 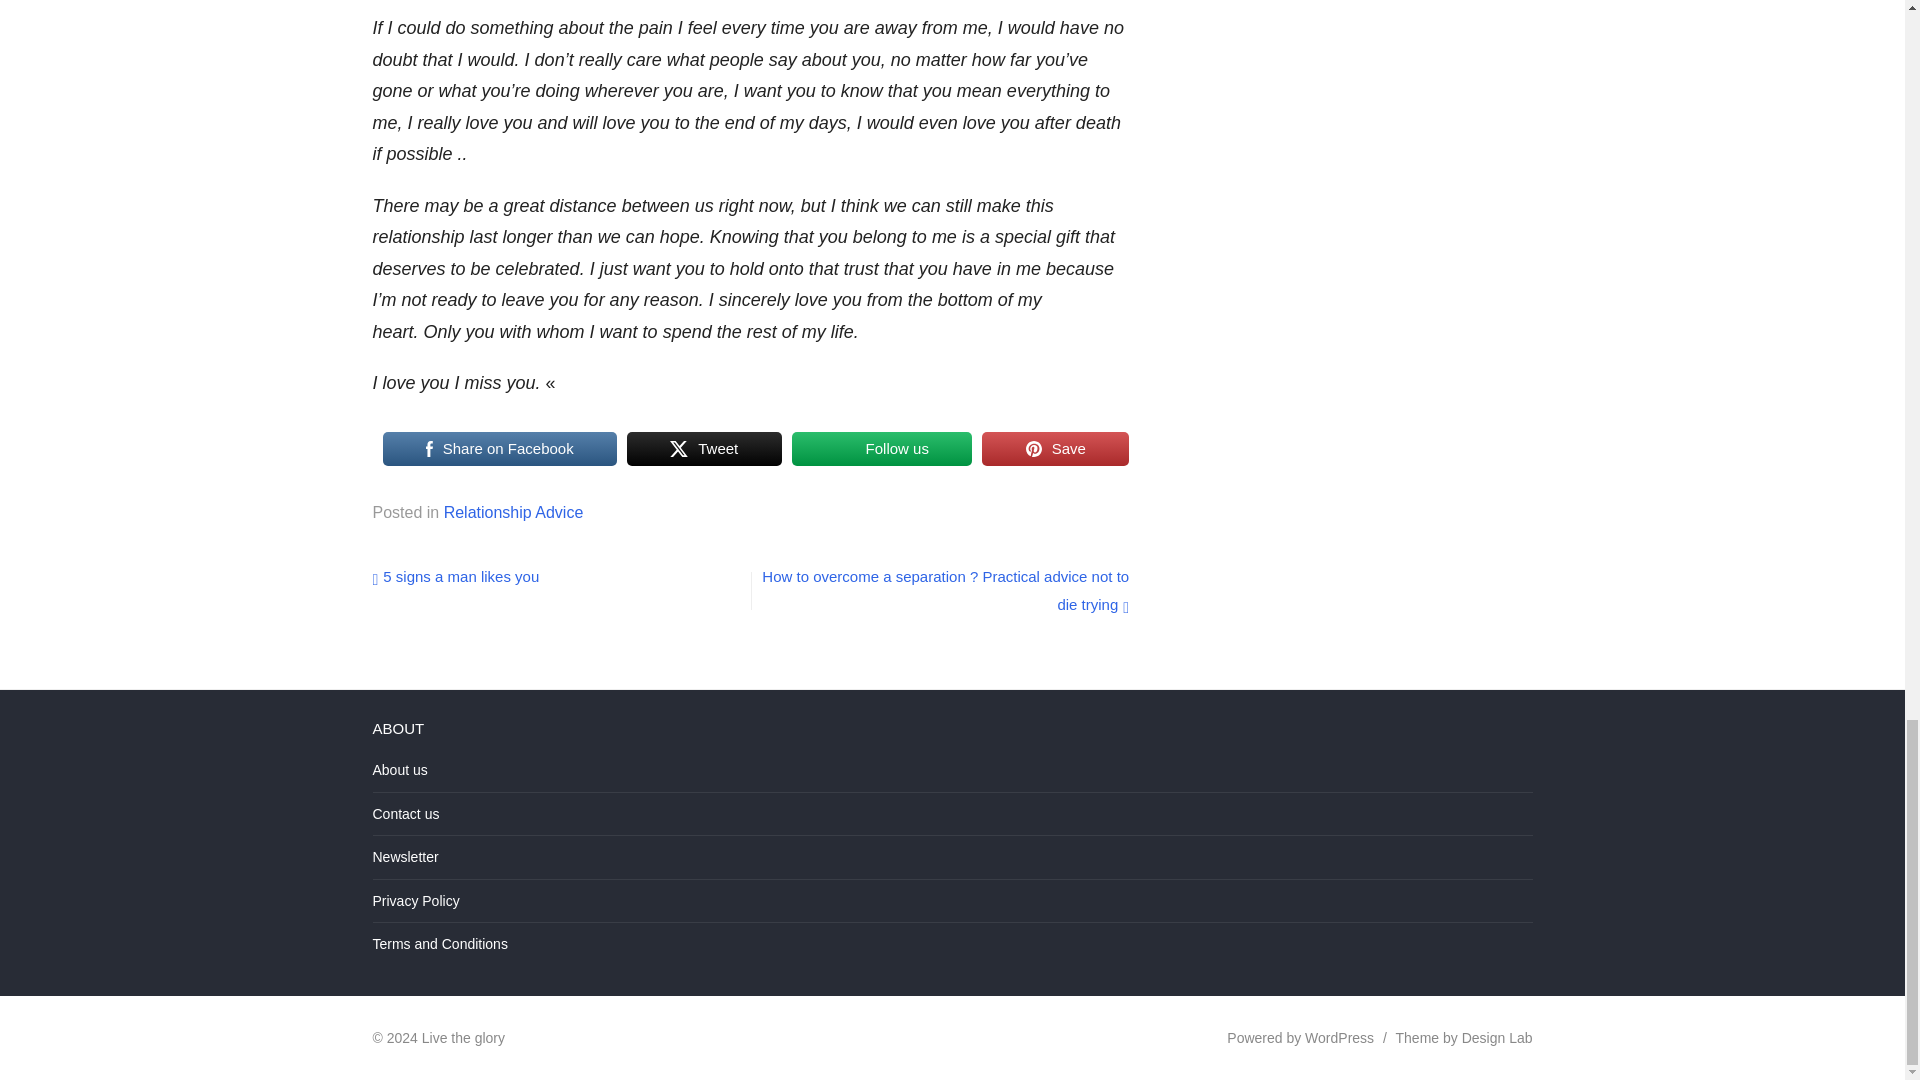 I want to click on Contact us, so click(x=406, y=813).